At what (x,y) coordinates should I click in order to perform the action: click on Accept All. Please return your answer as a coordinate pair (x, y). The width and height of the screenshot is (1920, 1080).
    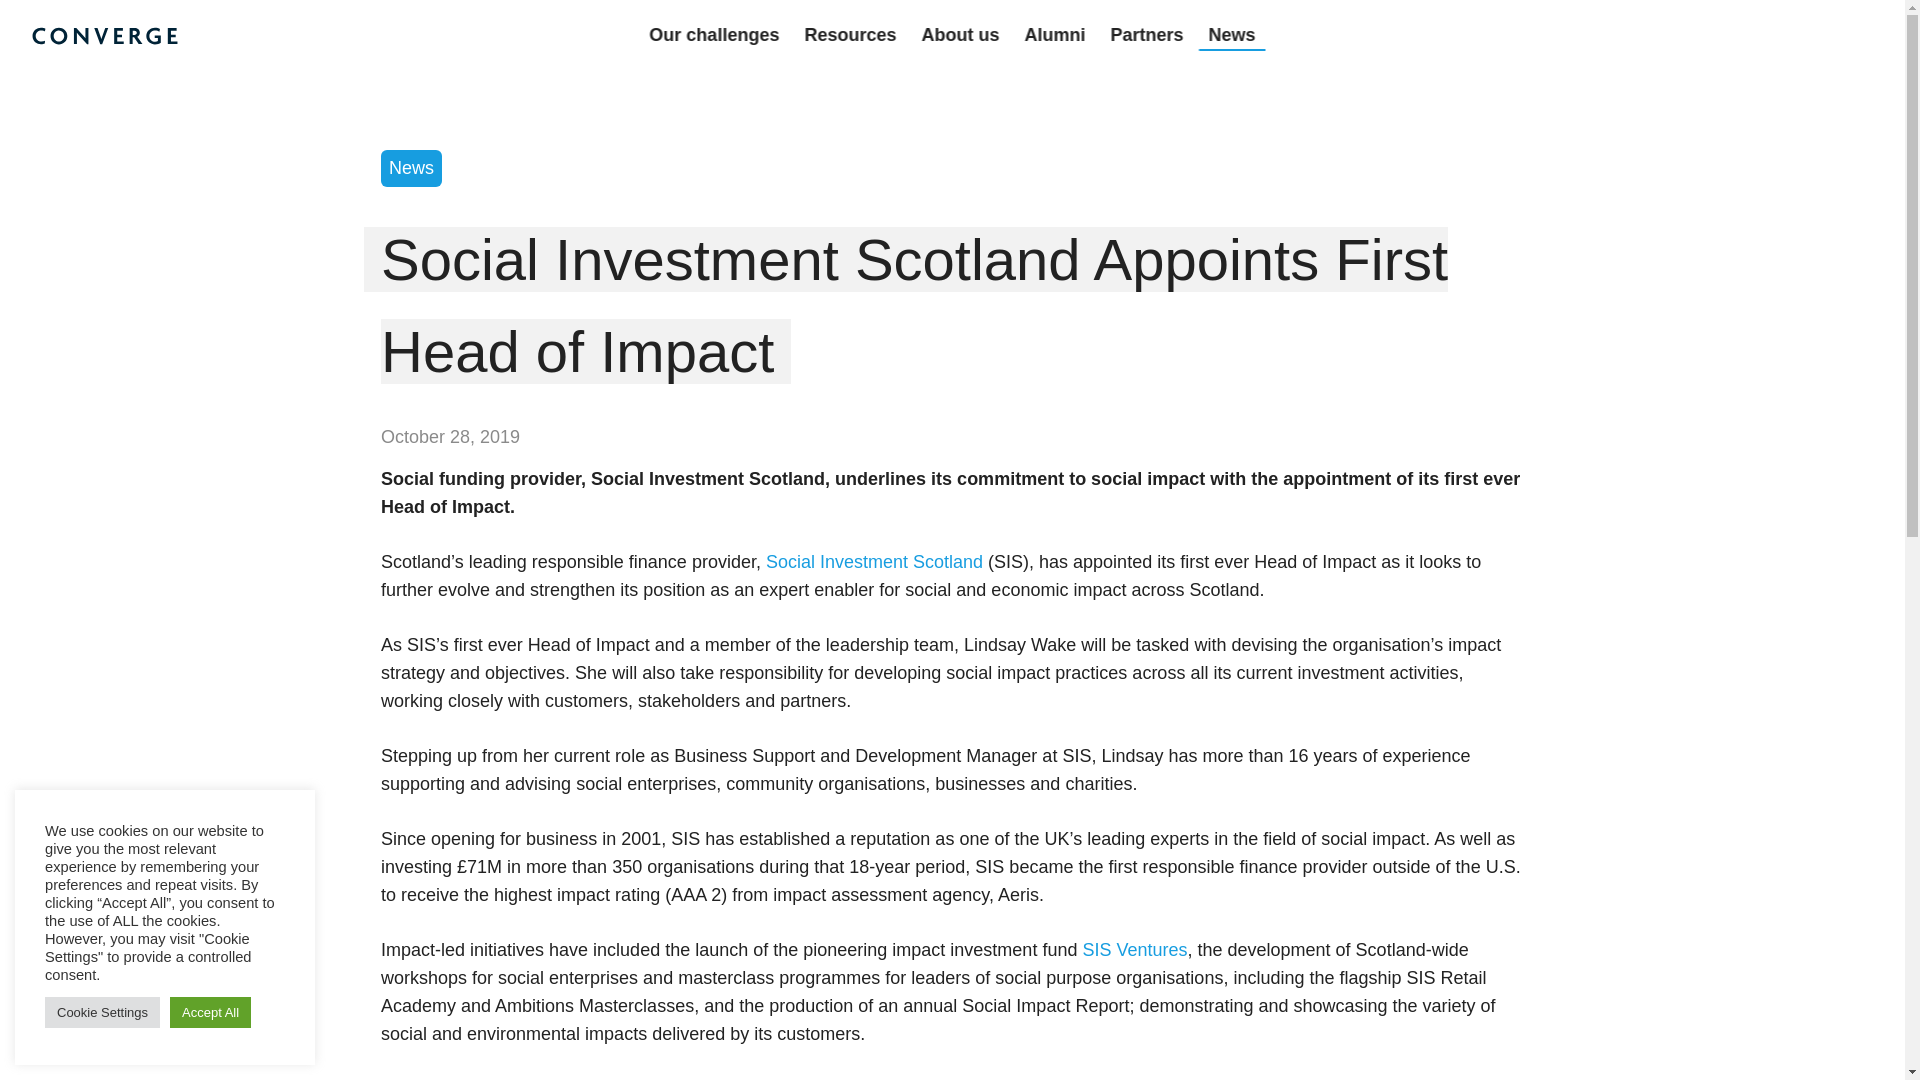
    Looking at the image, I should click on (210, 1012).